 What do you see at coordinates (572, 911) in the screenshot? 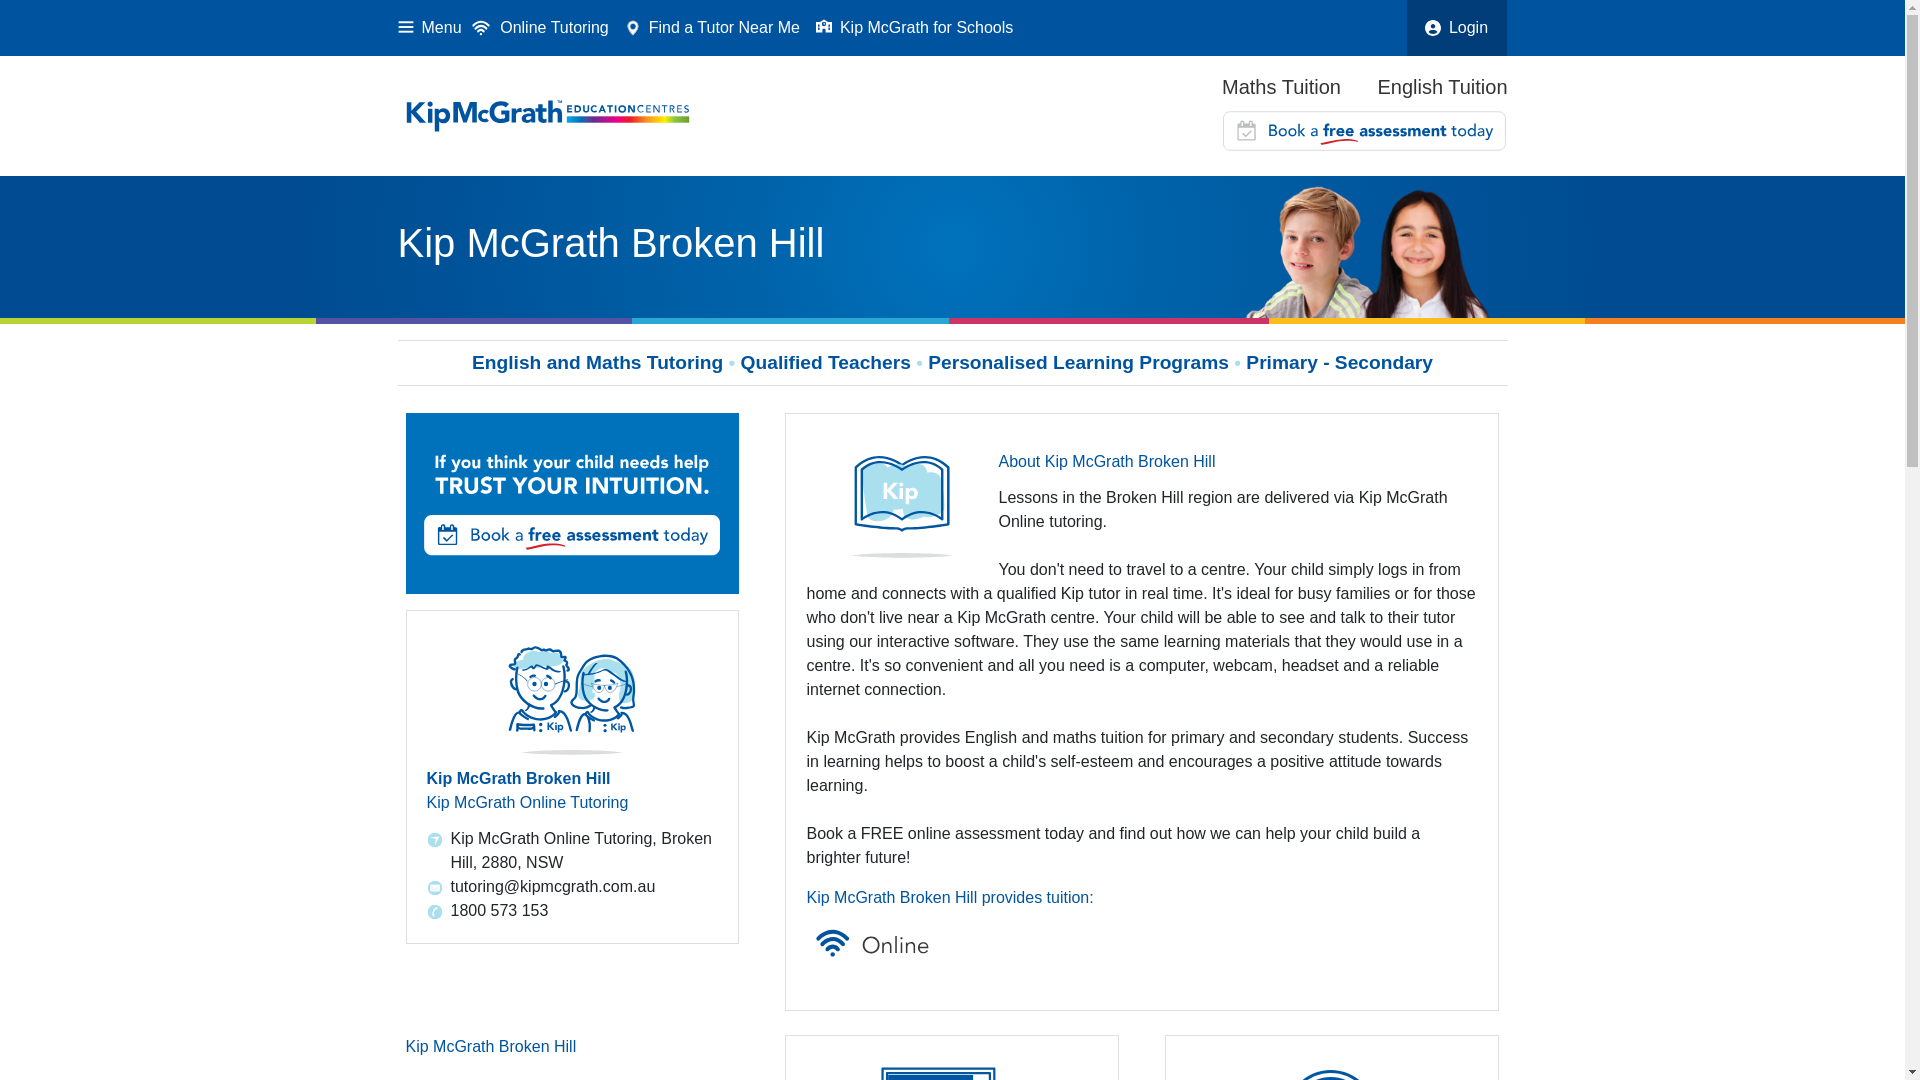
I see `1800 573 153` at bounding box center [572, 911].